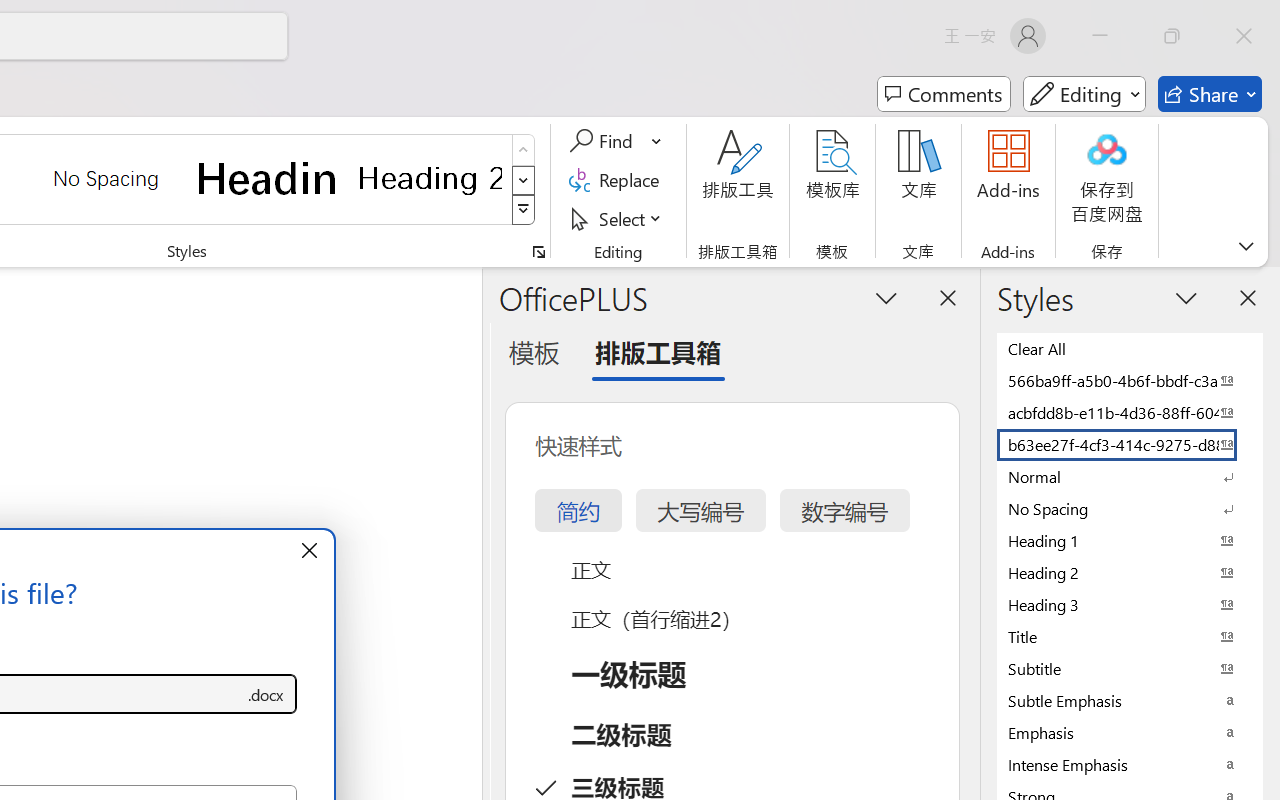  Describe the element at coordinates (430, 178) in the screenshot. I see `Heading 2` at that location.